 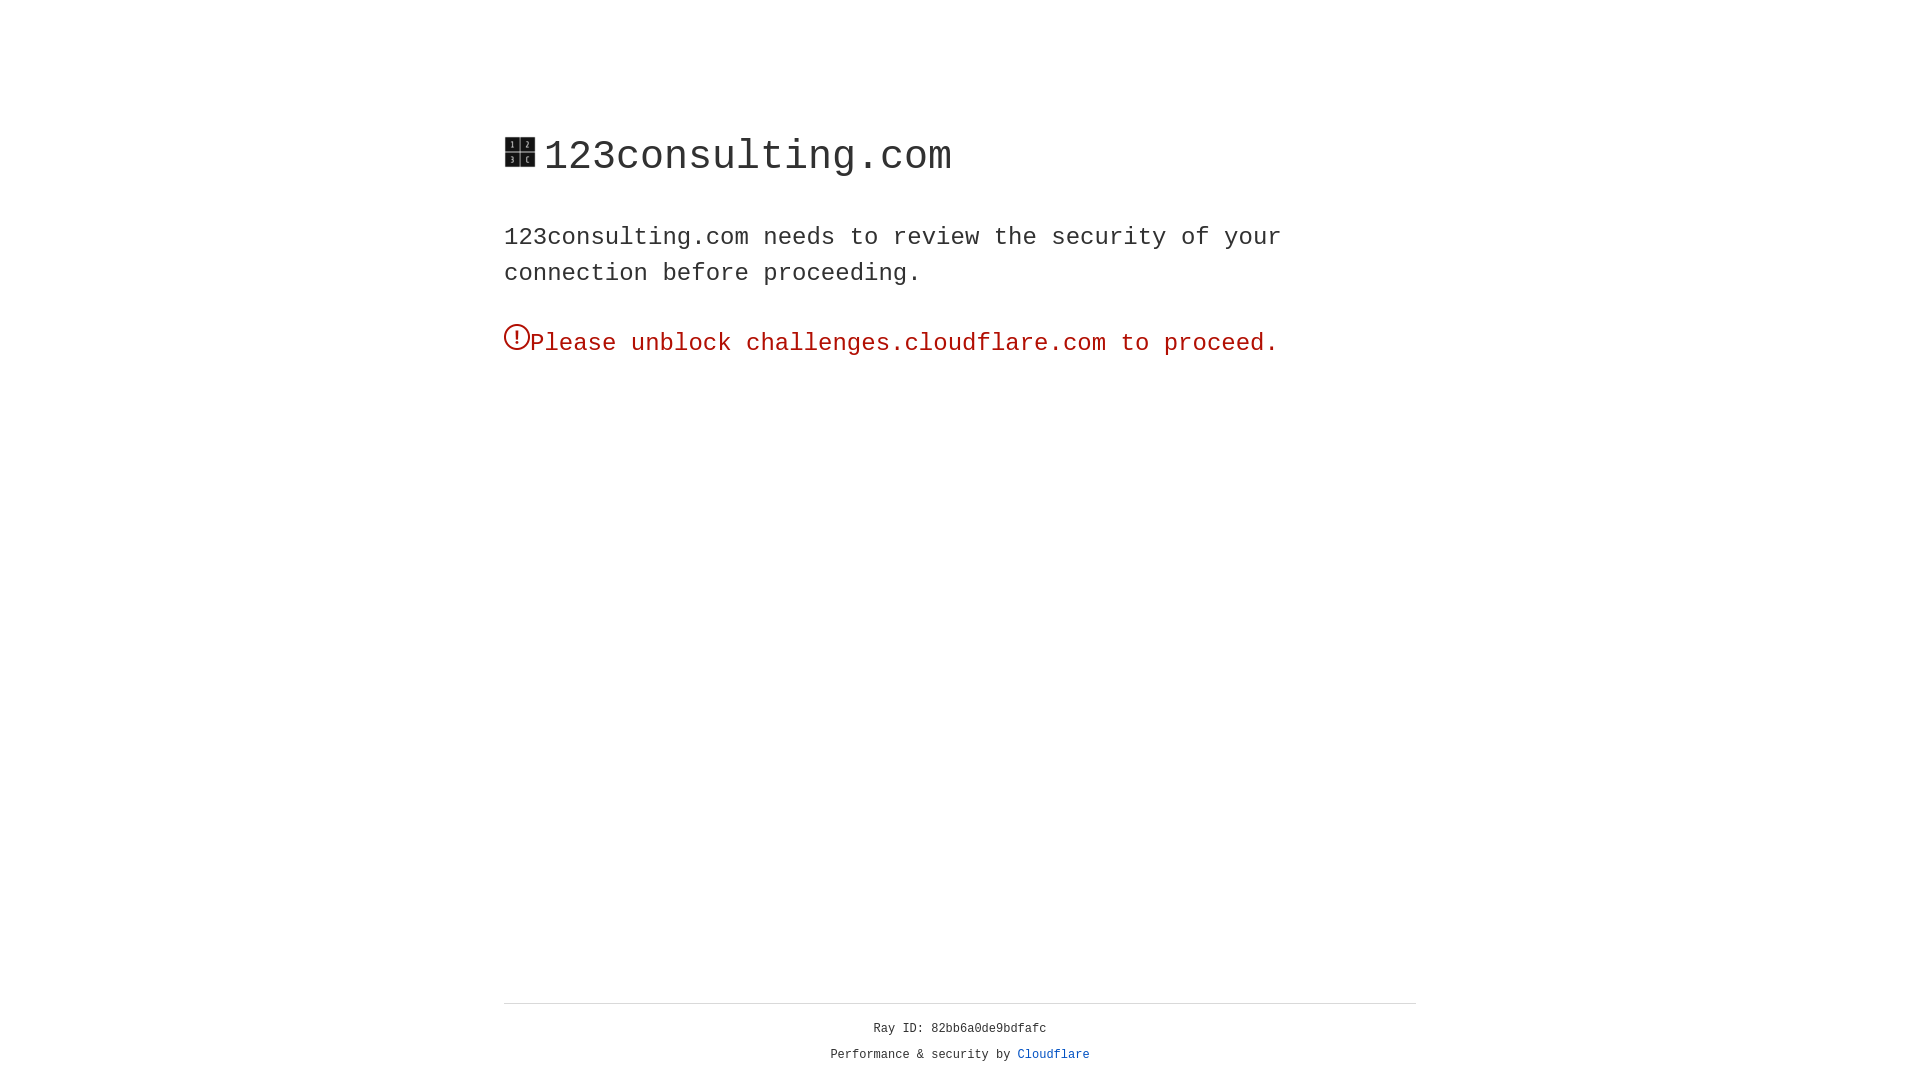 What do you see at coordinates (1054, 1055) in the screenshot?
I see `Cloudflare` at bounding box center [1054, 1055].